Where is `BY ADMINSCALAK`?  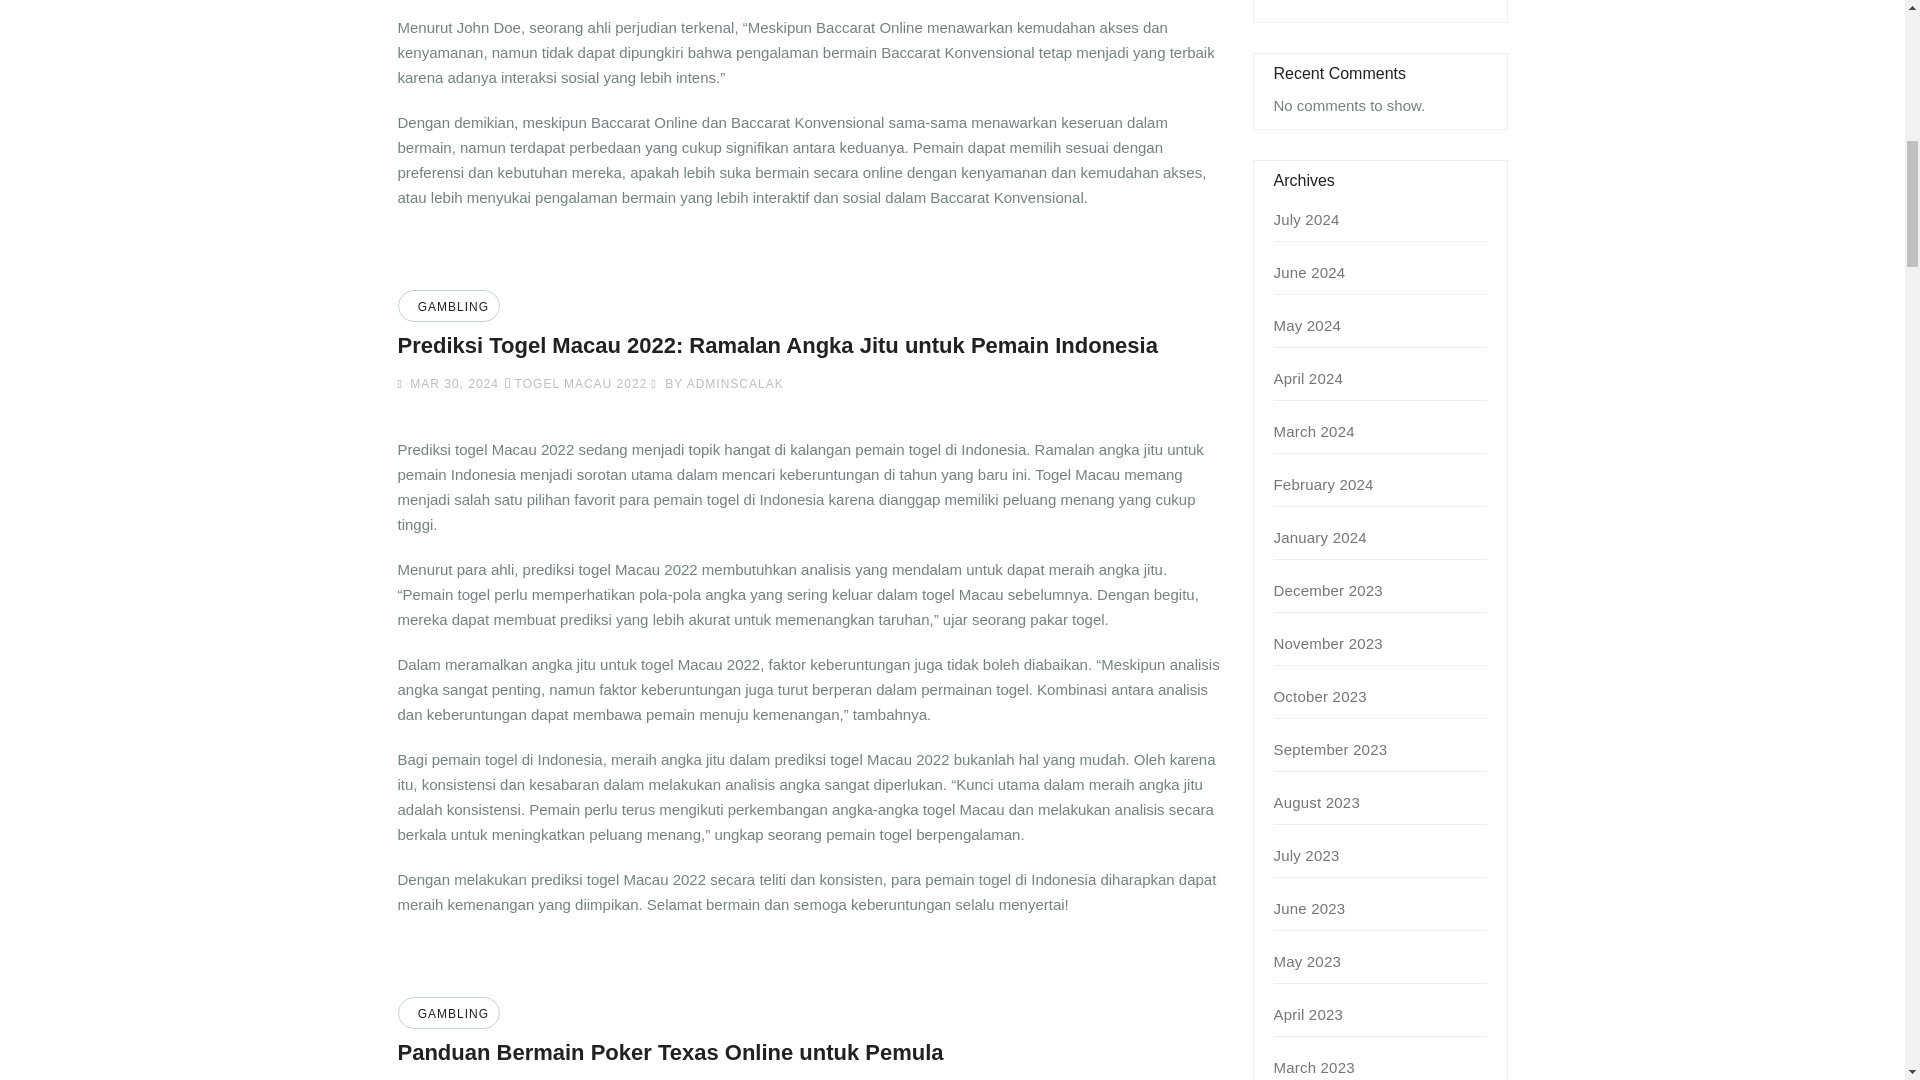 BY ADMINSCALAK is located at coordinates (716, 383).